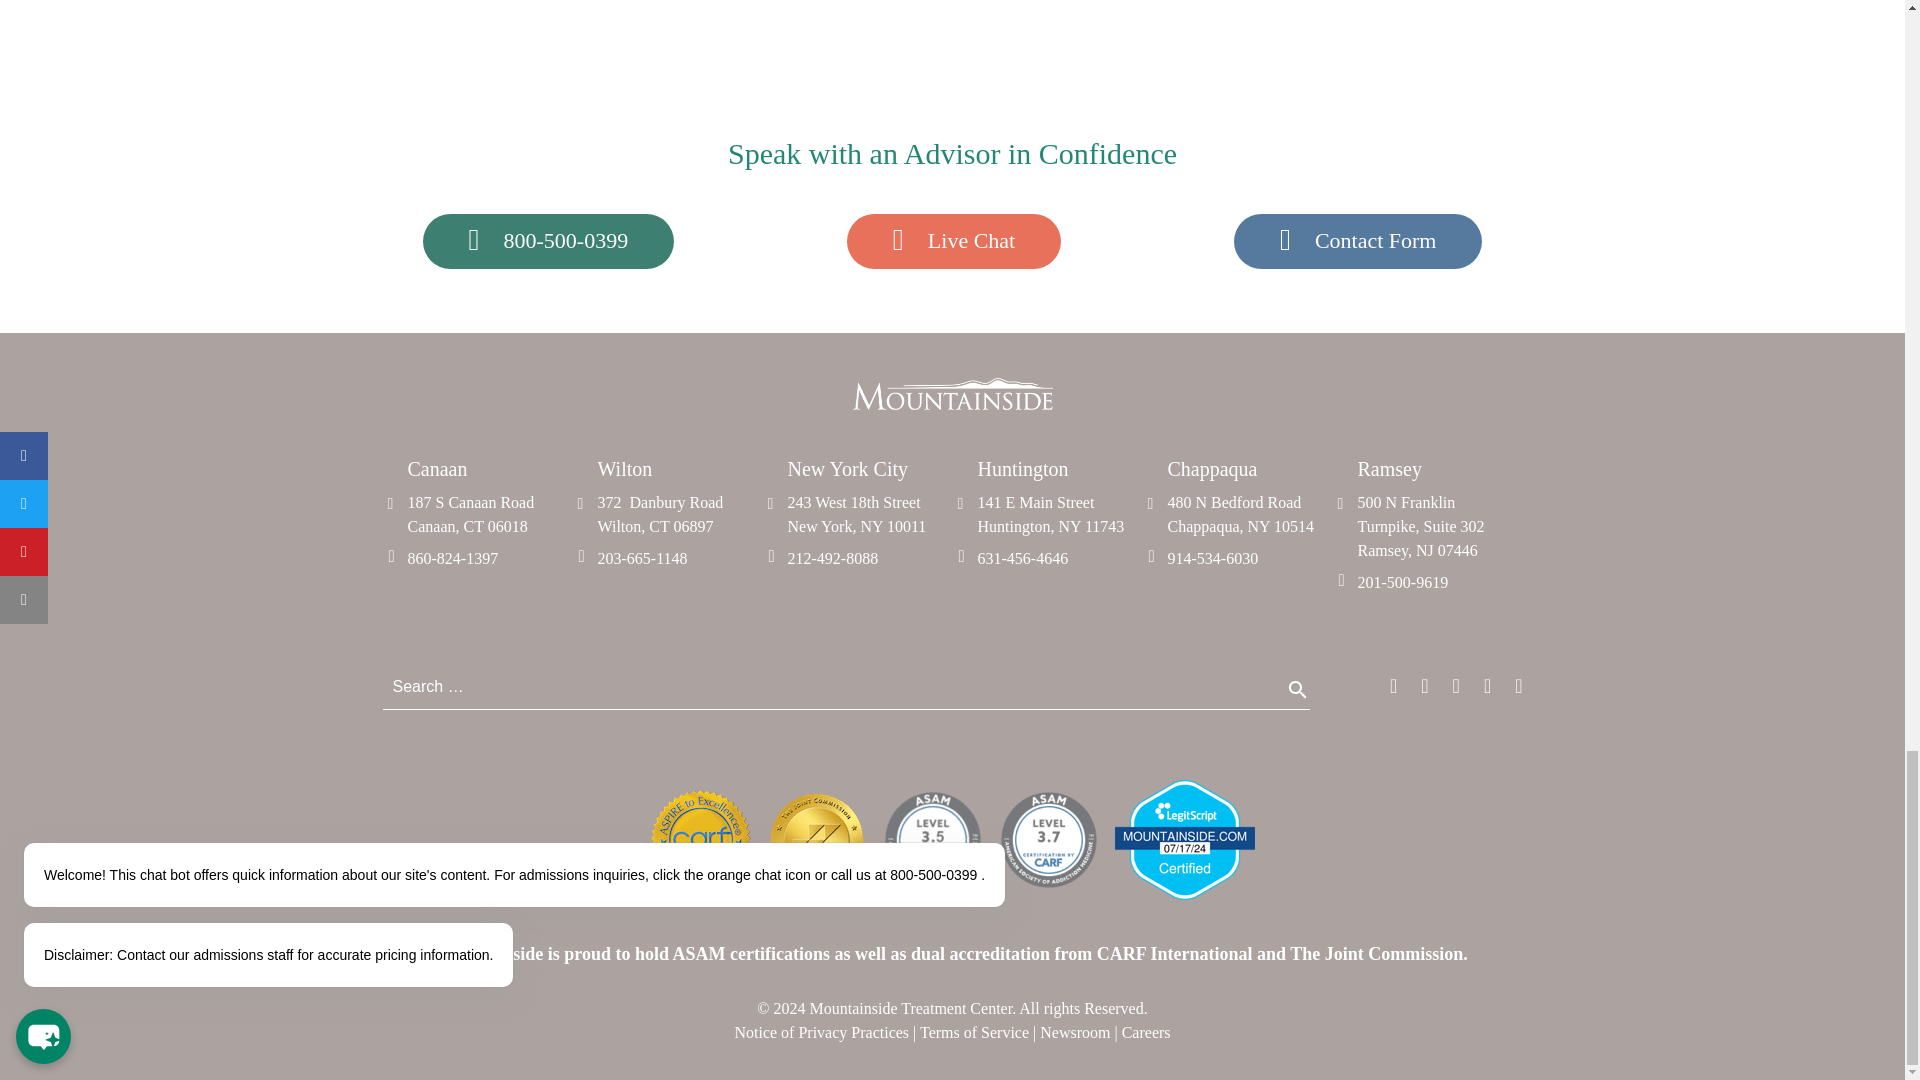 This screenshot has width=1920, height=1080. Describe the element at coordinates (1299, 699) in the screenshot. I see `The Alumni Takeover!` at that location.